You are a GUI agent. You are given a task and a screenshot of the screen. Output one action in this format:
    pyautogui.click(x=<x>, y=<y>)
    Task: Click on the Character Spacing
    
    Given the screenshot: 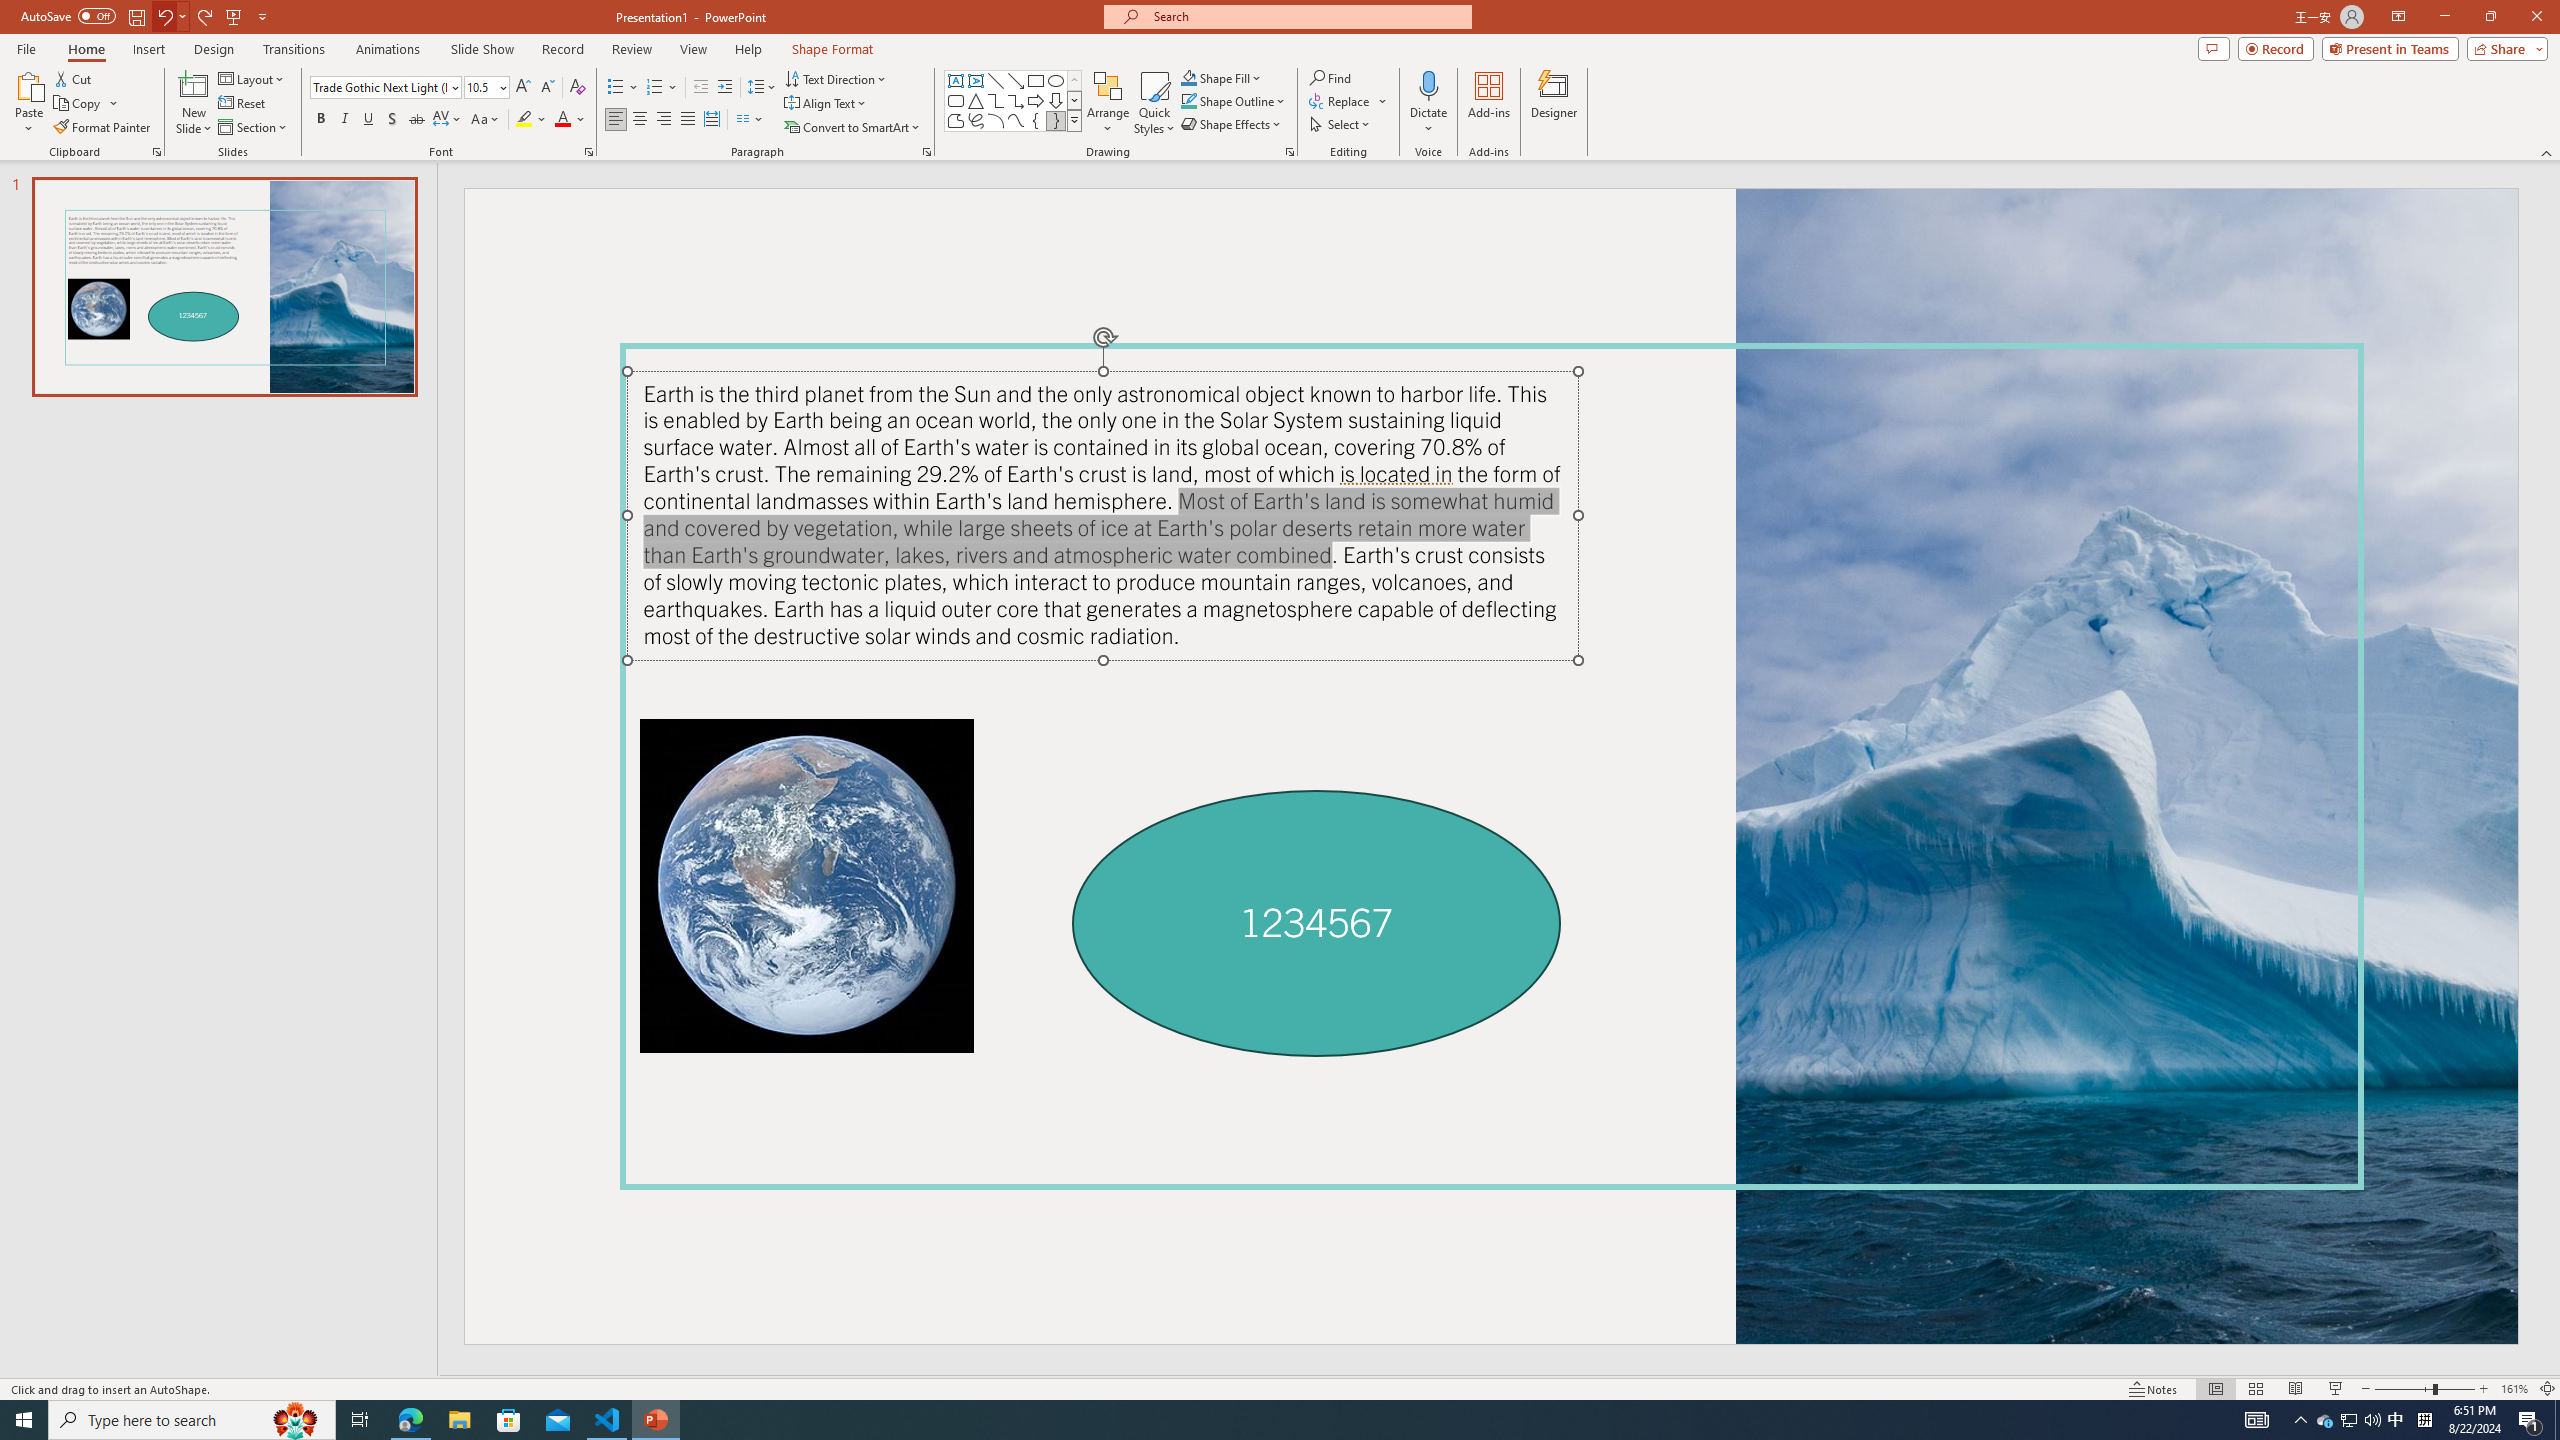 What is the action you would take?
    pyautogui.click(x=448, y=120)
    